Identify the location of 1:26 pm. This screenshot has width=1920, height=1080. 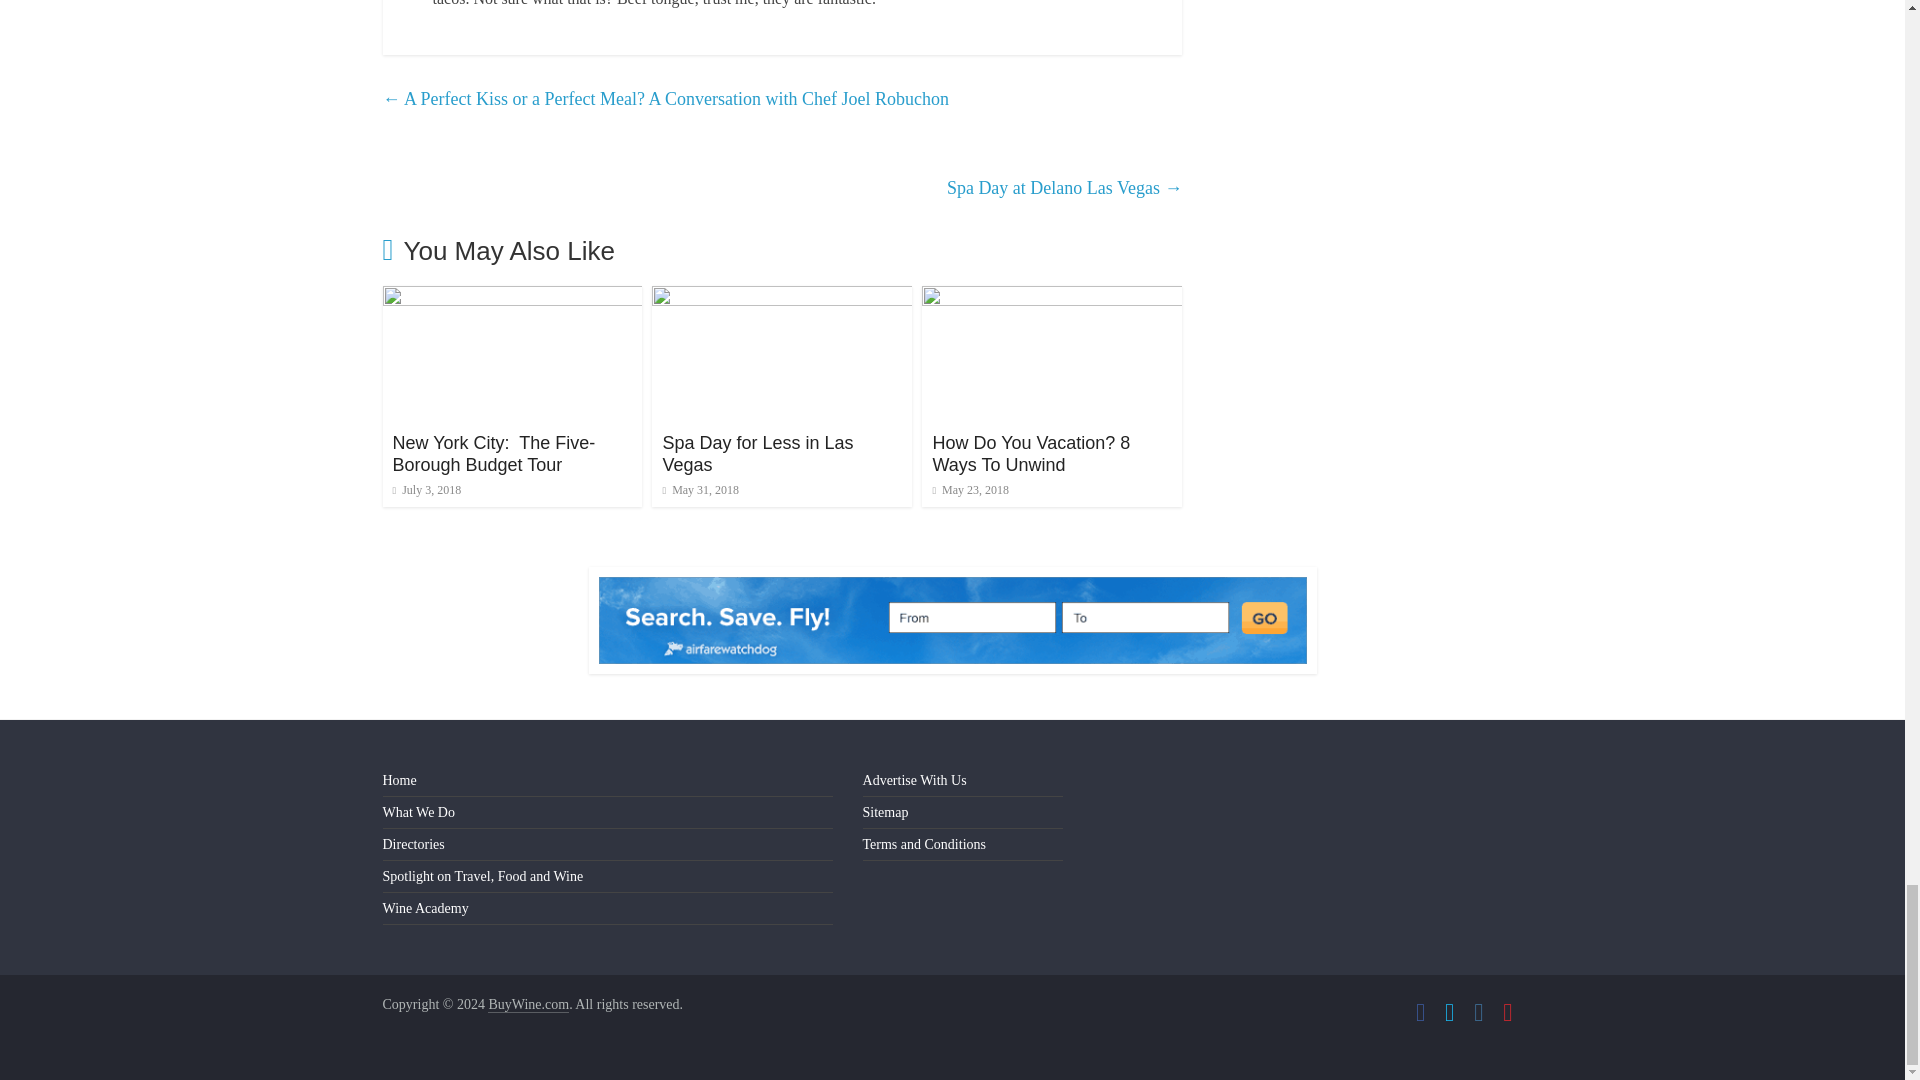
(970, 489).